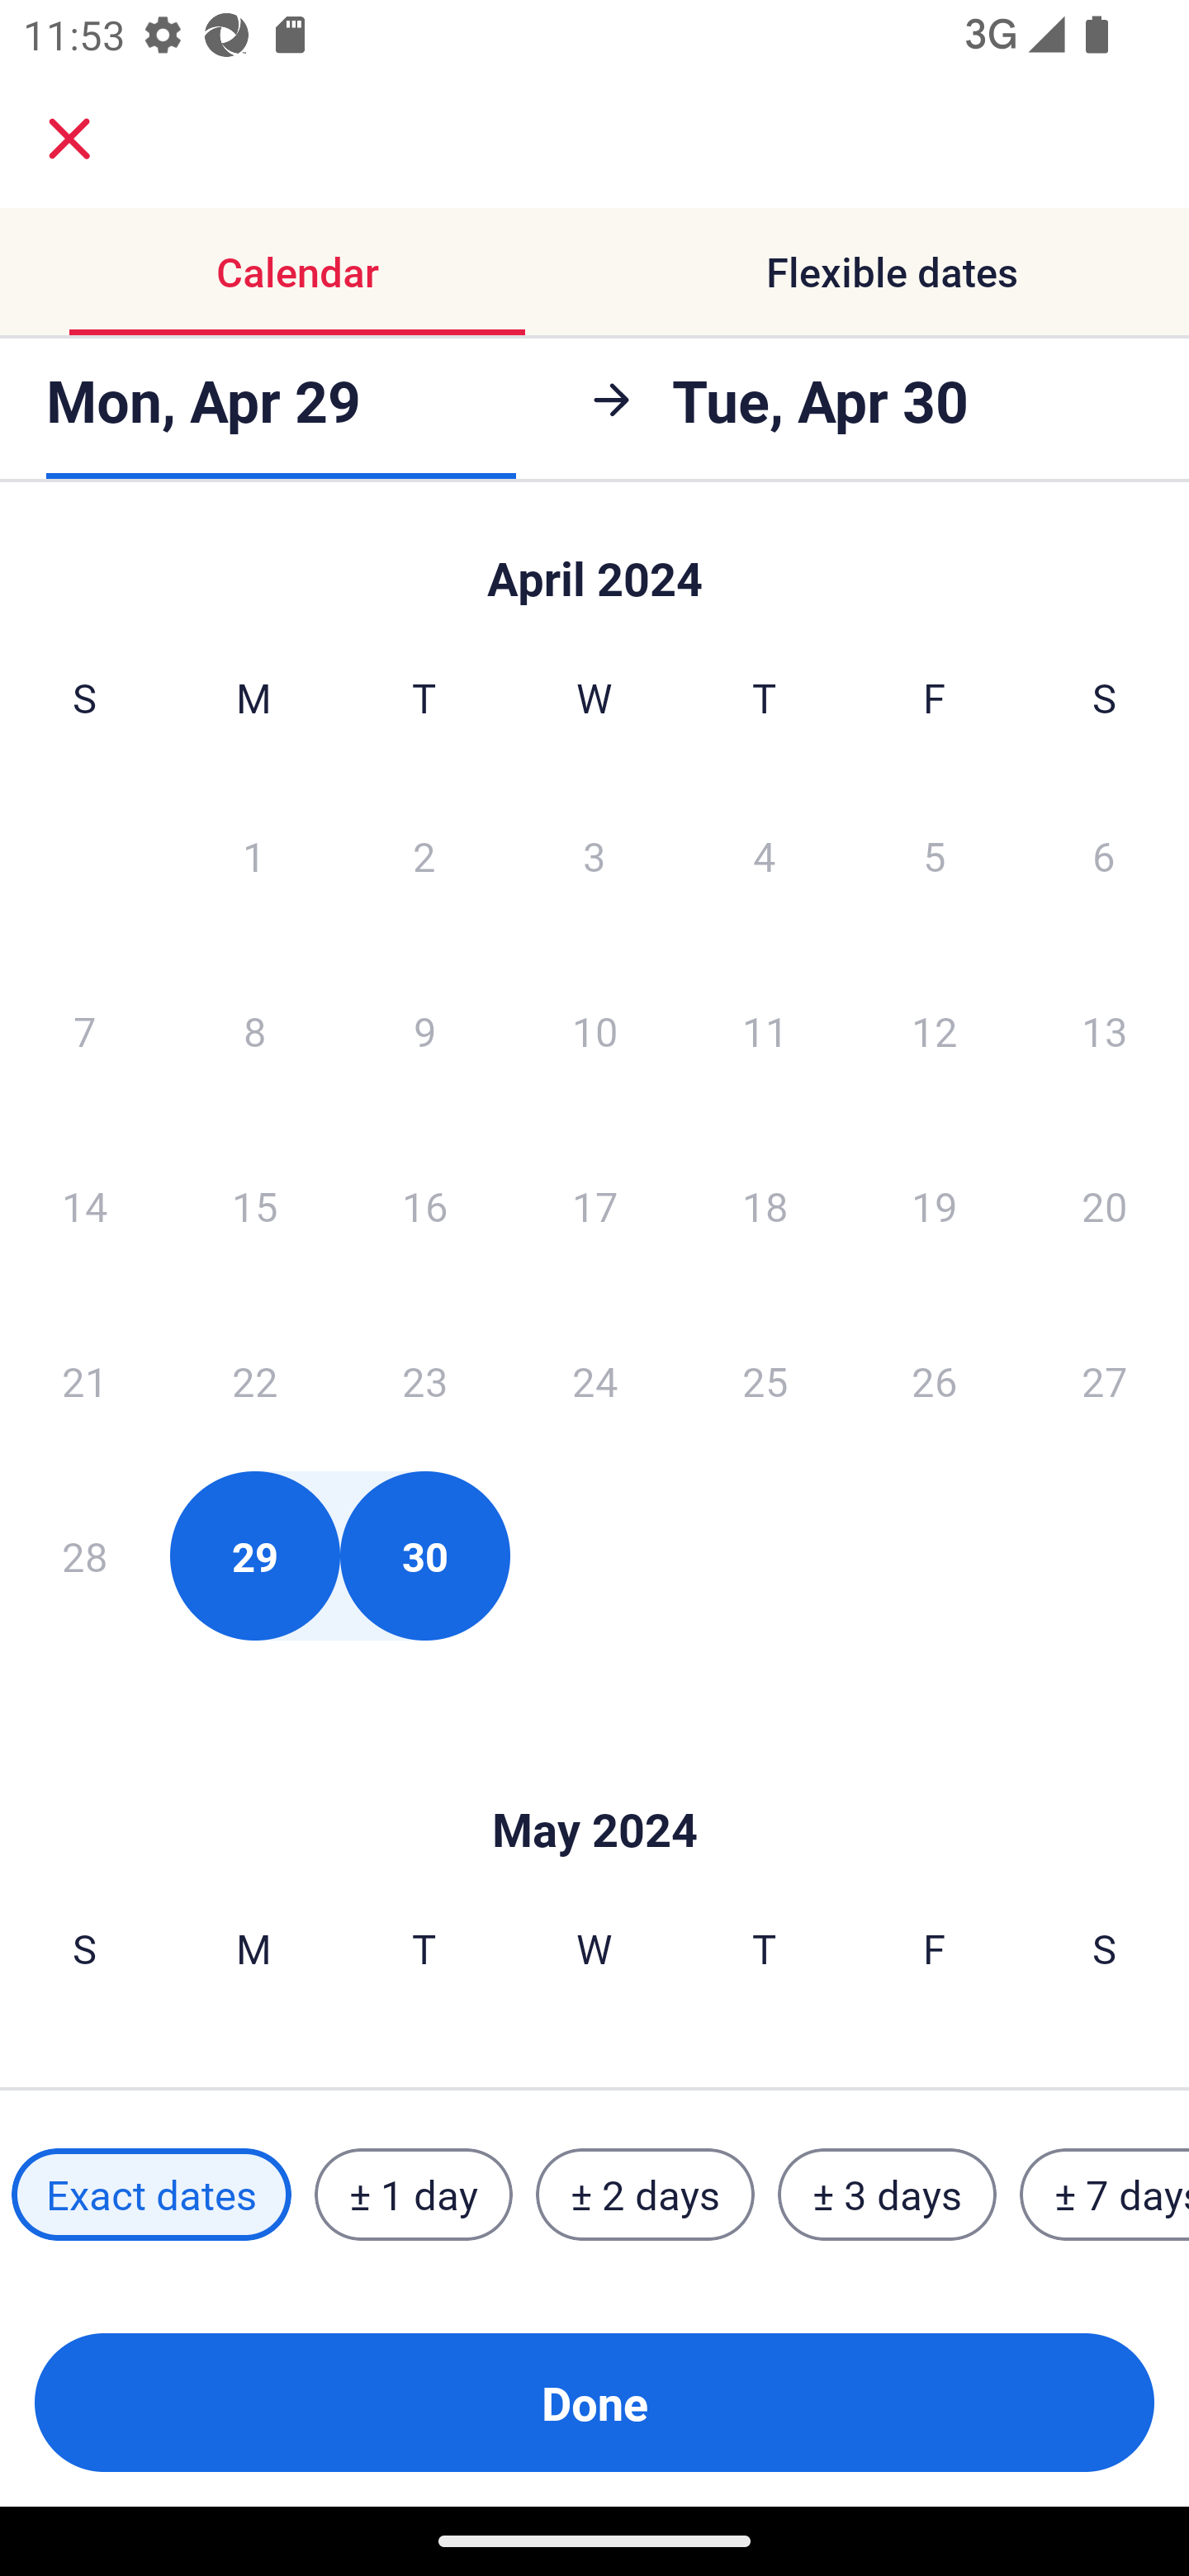  Describe the element at coordinates (1105, 1380) in the screenshot. I see `27 Saturday, April 27, 2024` at that location.